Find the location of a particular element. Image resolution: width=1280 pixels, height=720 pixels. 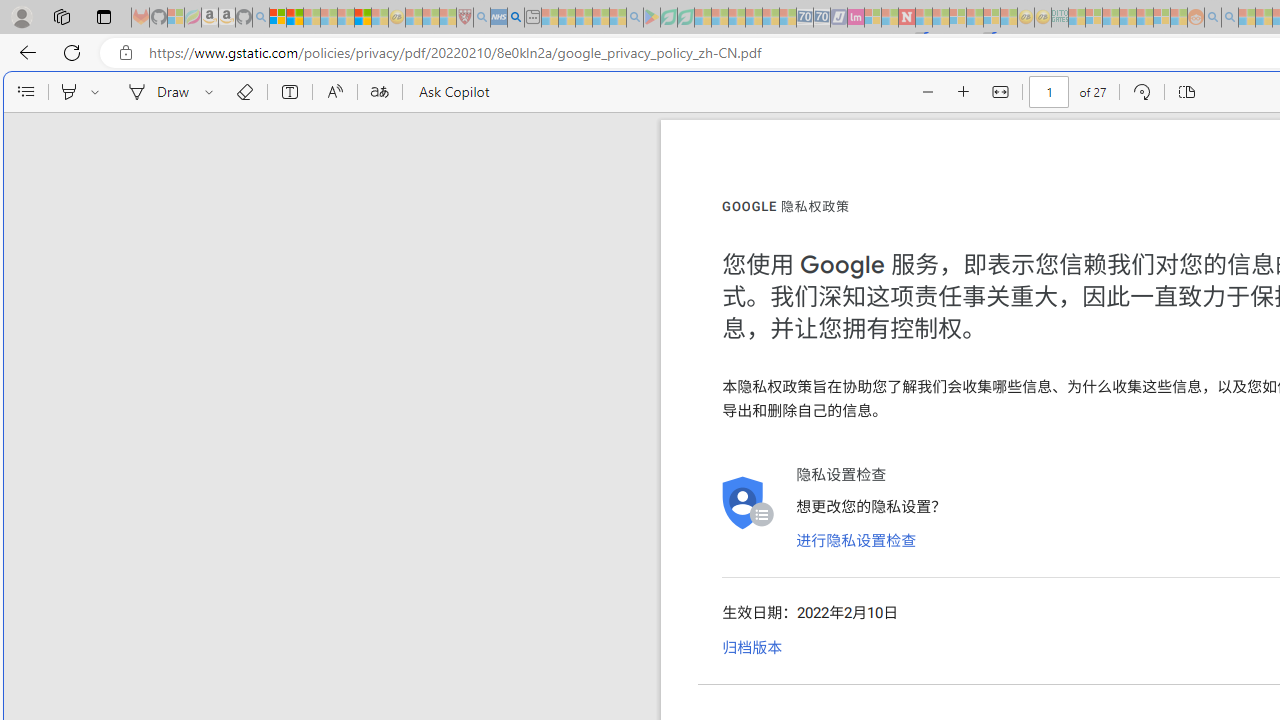

Microsoft-Report a Concern to Bing - Sleeping is located at coordinates (176, 18).